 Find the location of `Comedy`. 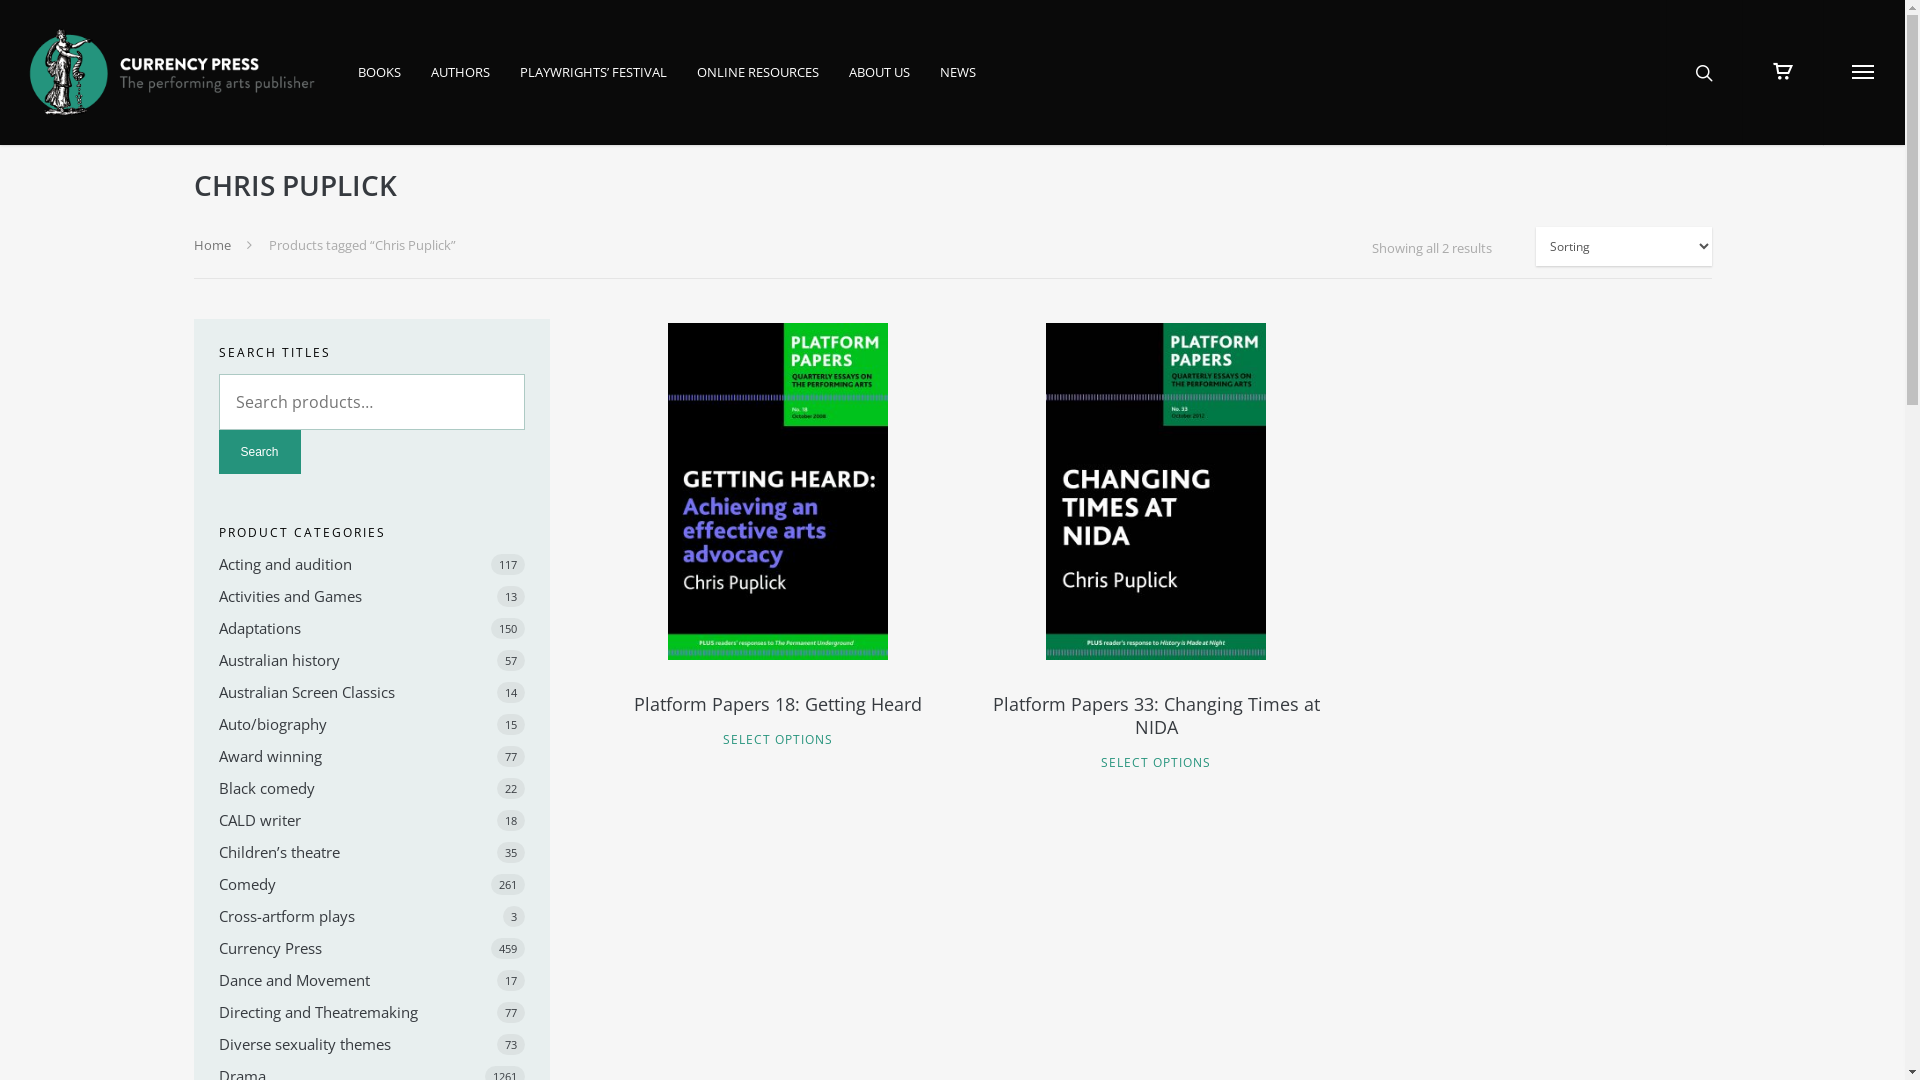

Comedy is located at coordinates (372, 884).